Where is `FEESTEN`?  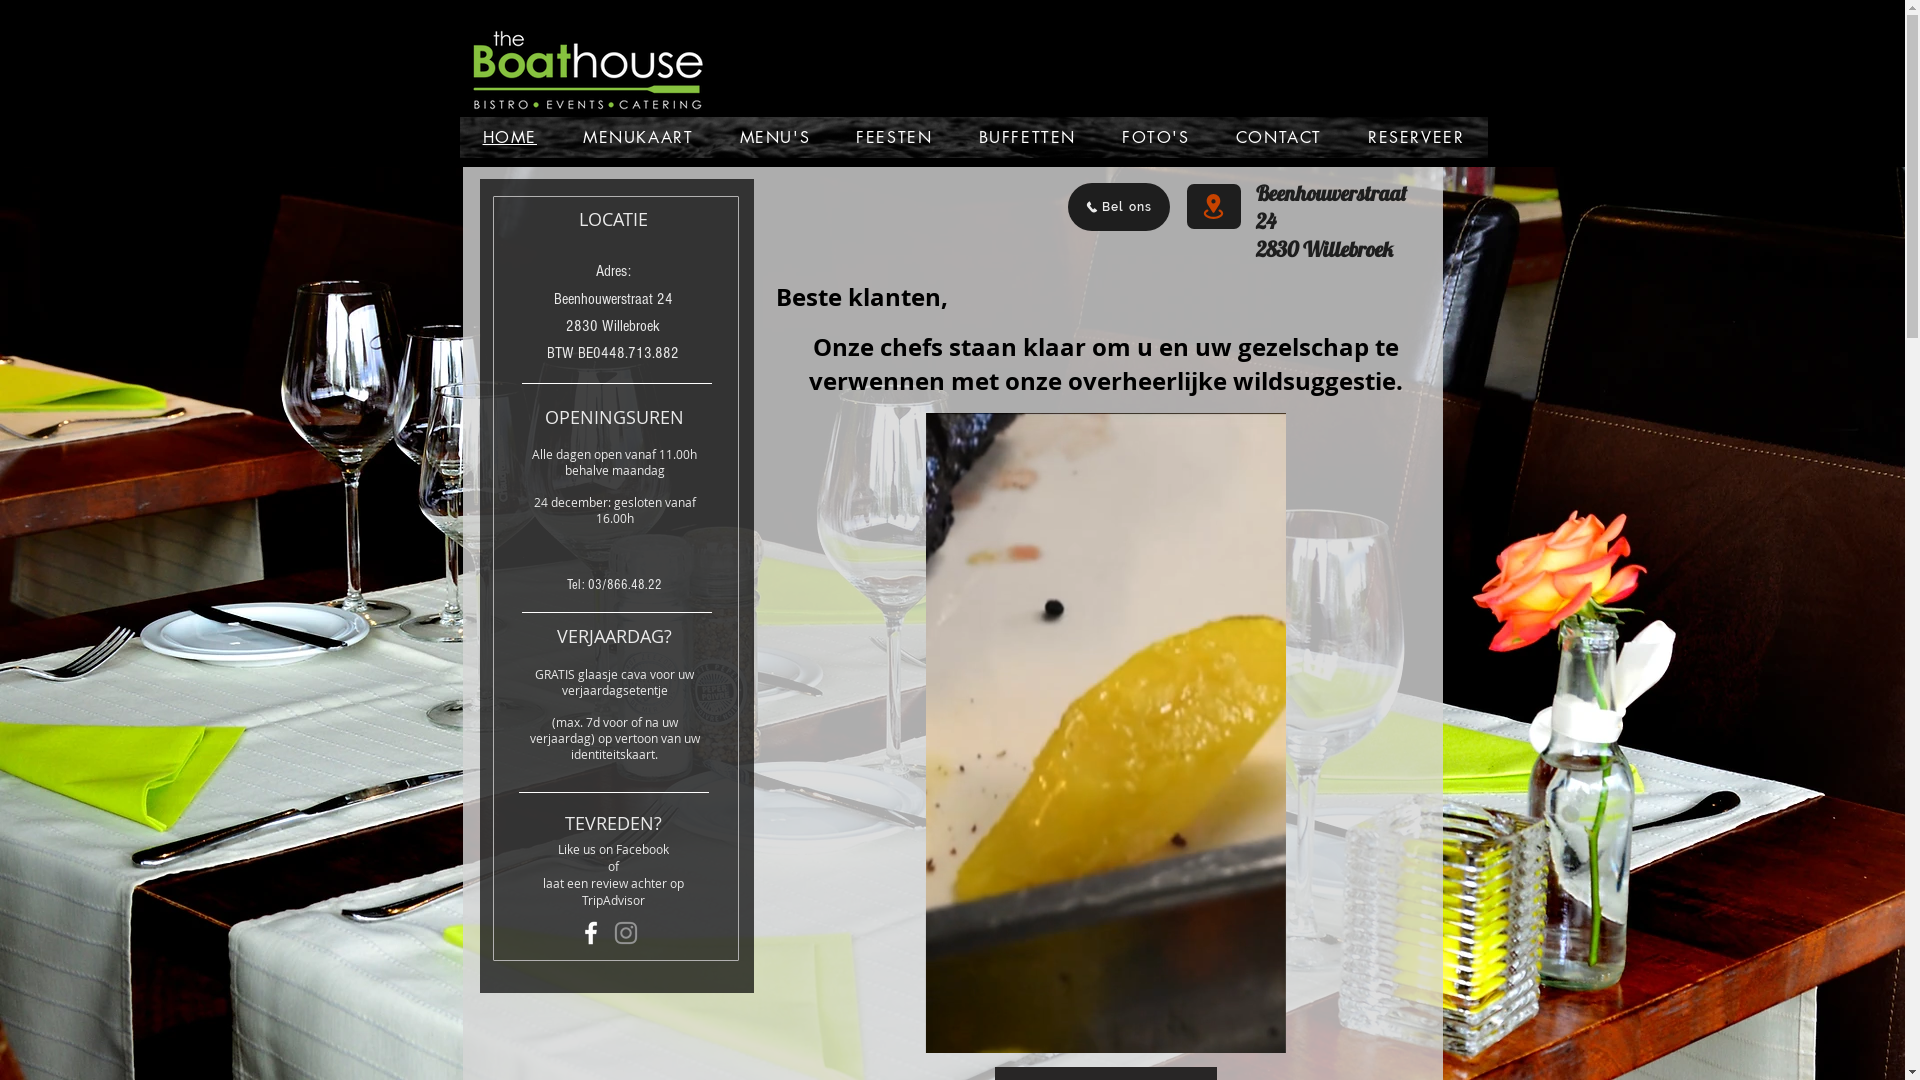 FEESTEN is located at coordinates (894, 138).